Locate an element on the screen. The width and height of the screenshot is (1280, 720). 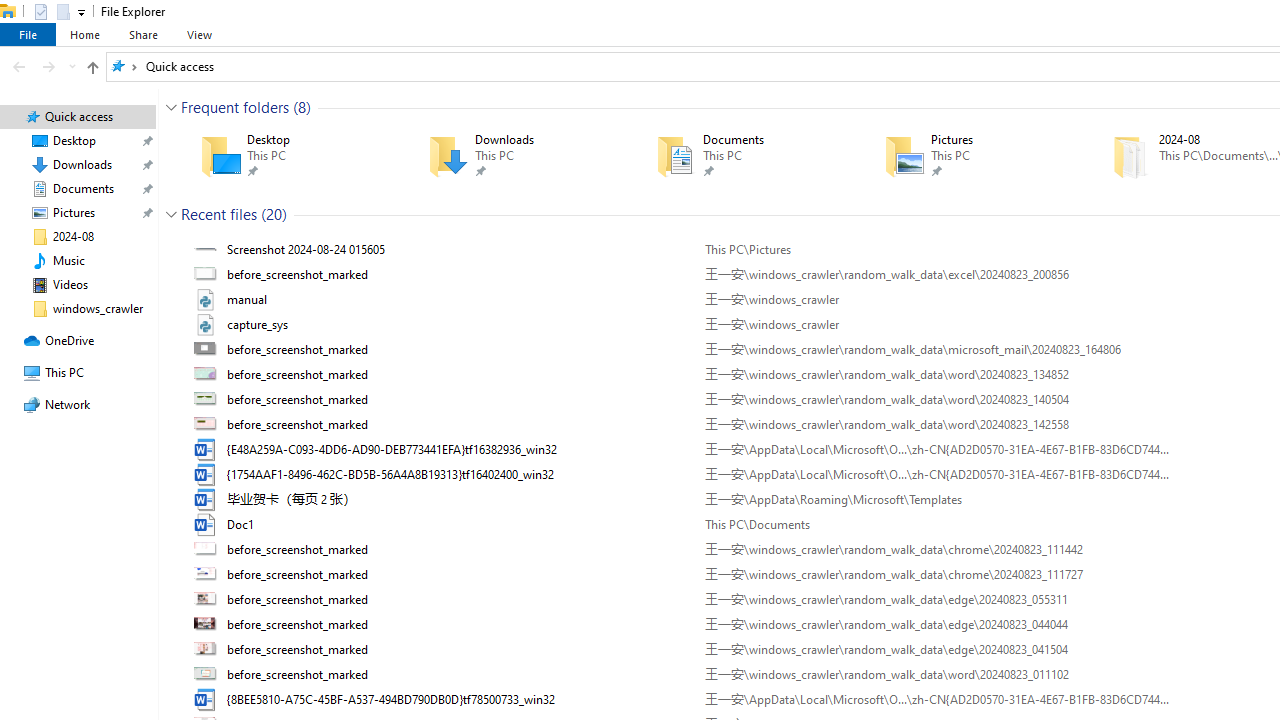
Pinned is located at coordinates (1003, 170).